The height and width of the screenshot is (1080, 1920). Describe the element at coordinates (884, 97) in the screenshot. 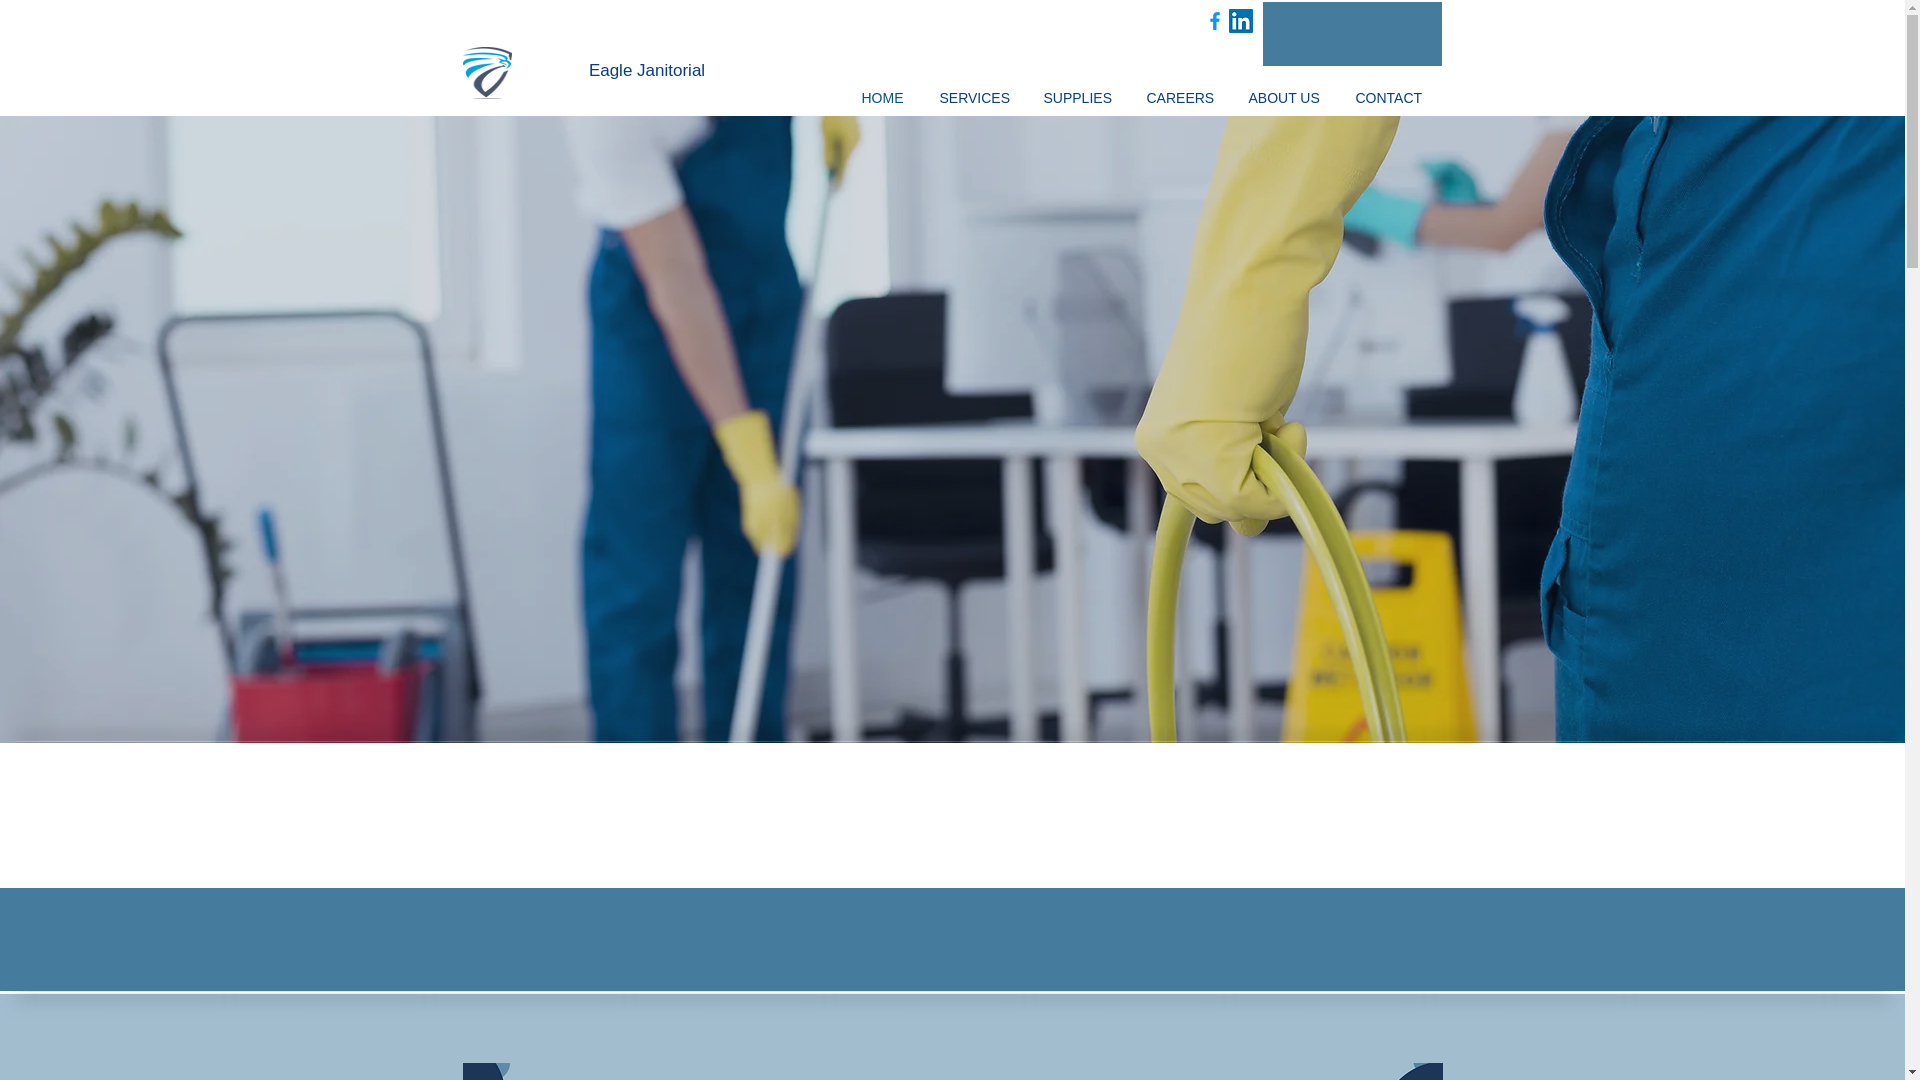

I see `HOME` at that location.